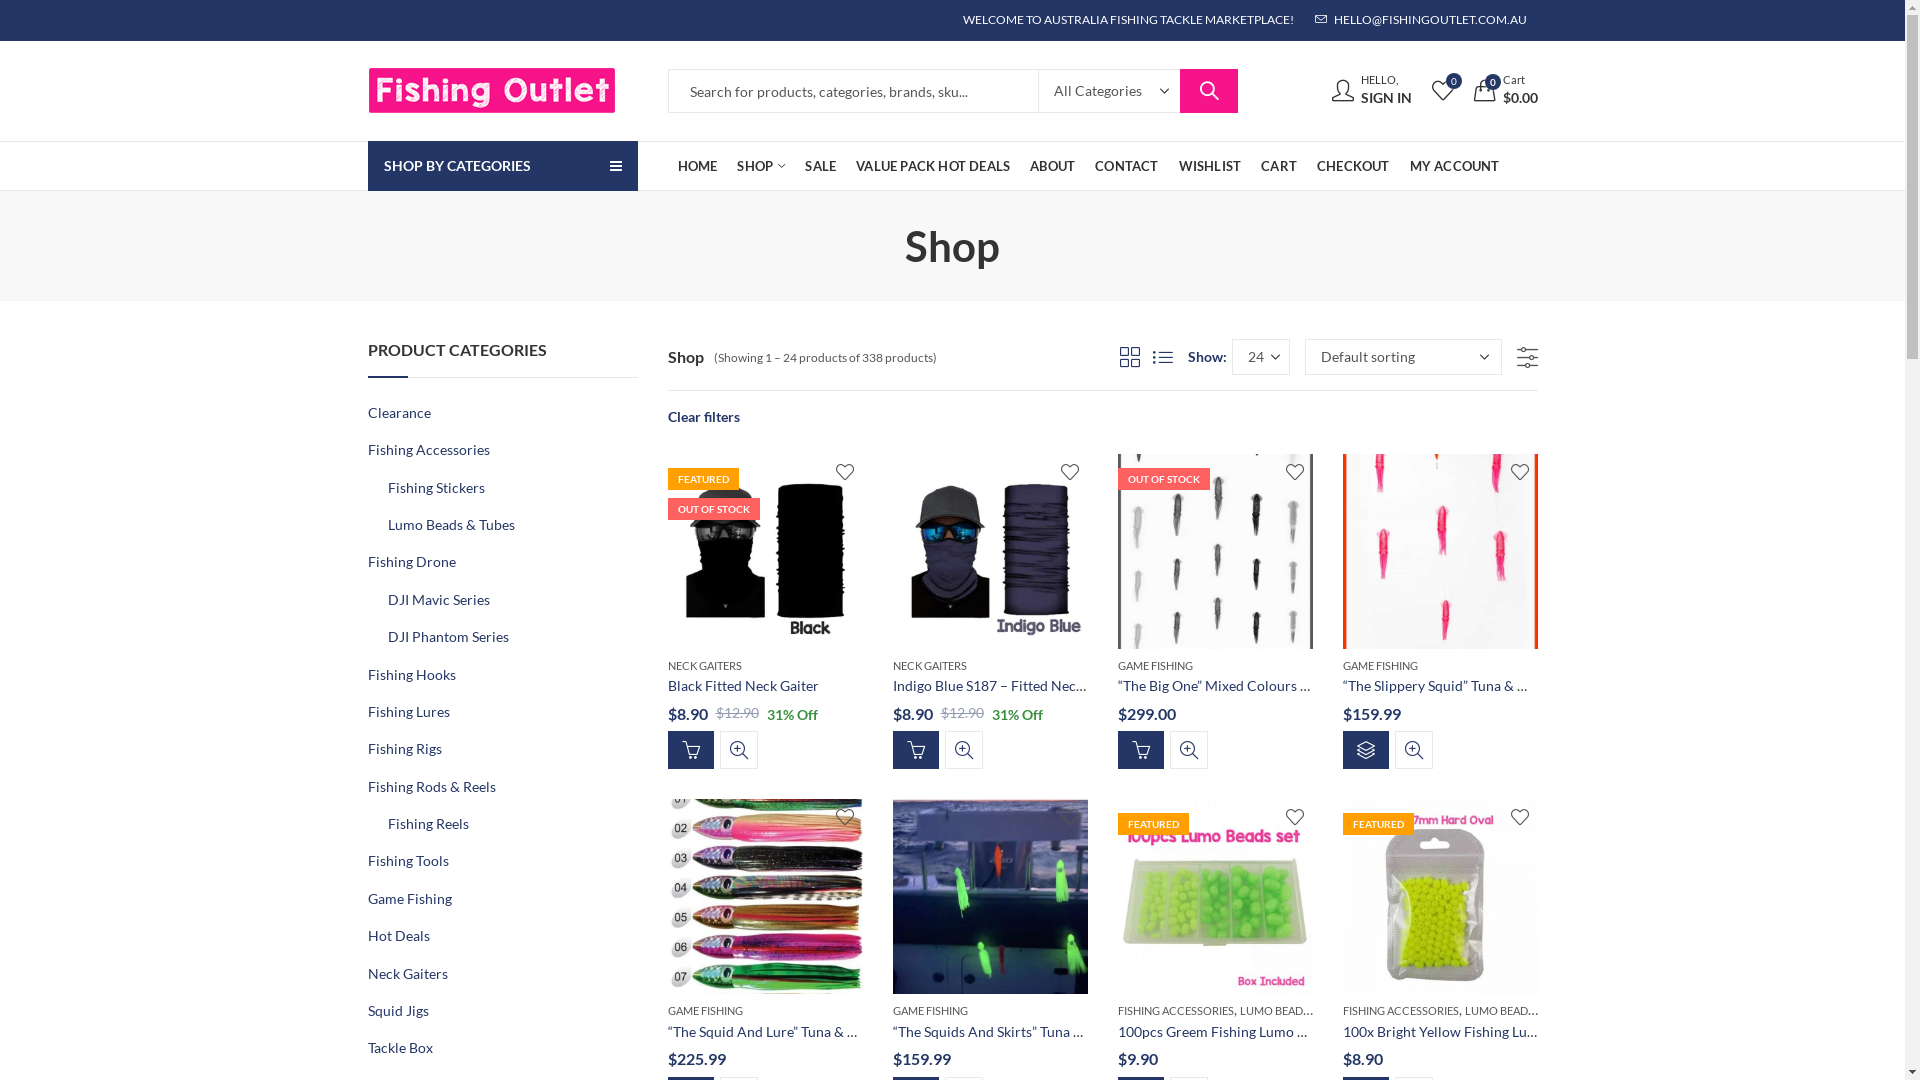 This screenshot has height=1080, width=1920. What do you see at coordinates (933, 166) in the screenshot?
I see `VALUE PACK HOT DEALS` at bounding box center [933, 166].